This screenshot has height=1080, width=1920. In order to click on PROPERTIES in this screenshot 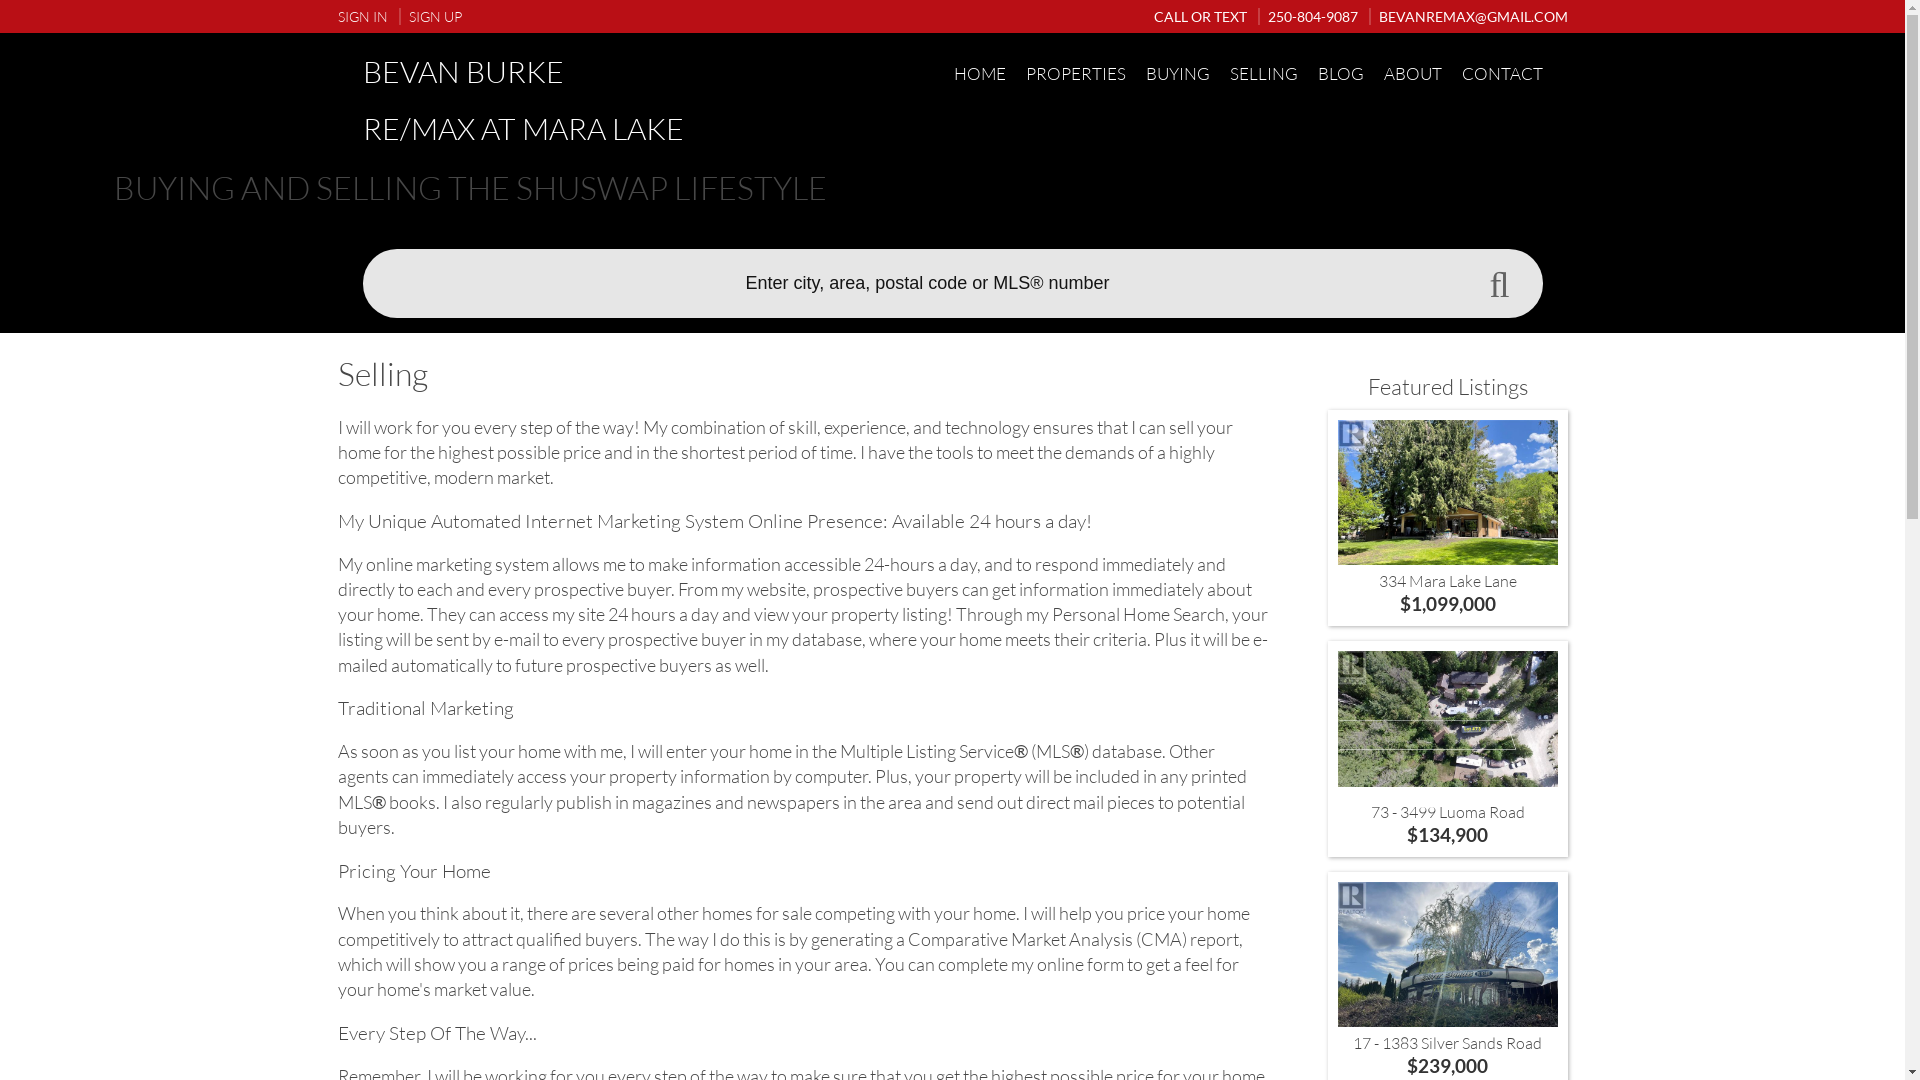, I will do `click(1076, 74)`.